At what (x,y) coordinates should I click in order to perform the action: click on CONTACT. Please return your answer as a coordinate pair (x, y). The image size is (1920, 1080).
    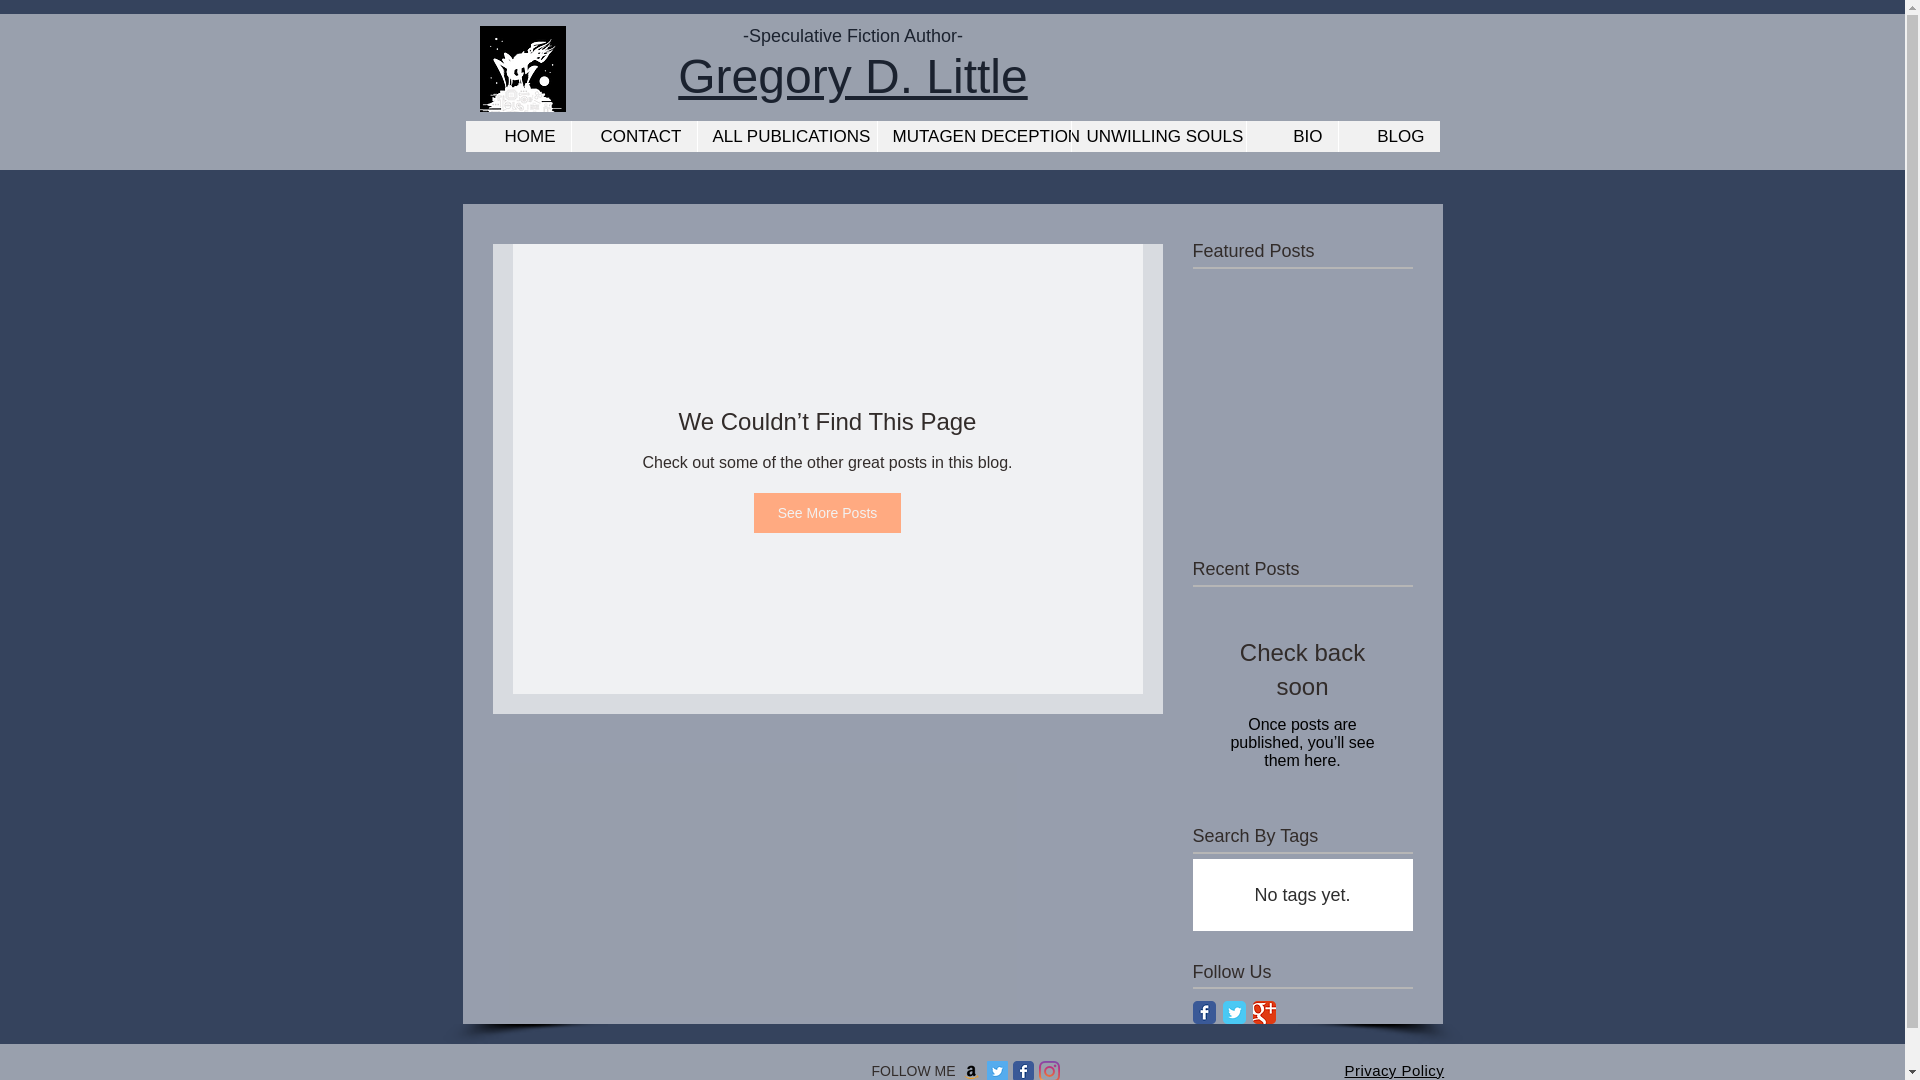
    Looking at the image, I should click on (632, 136).